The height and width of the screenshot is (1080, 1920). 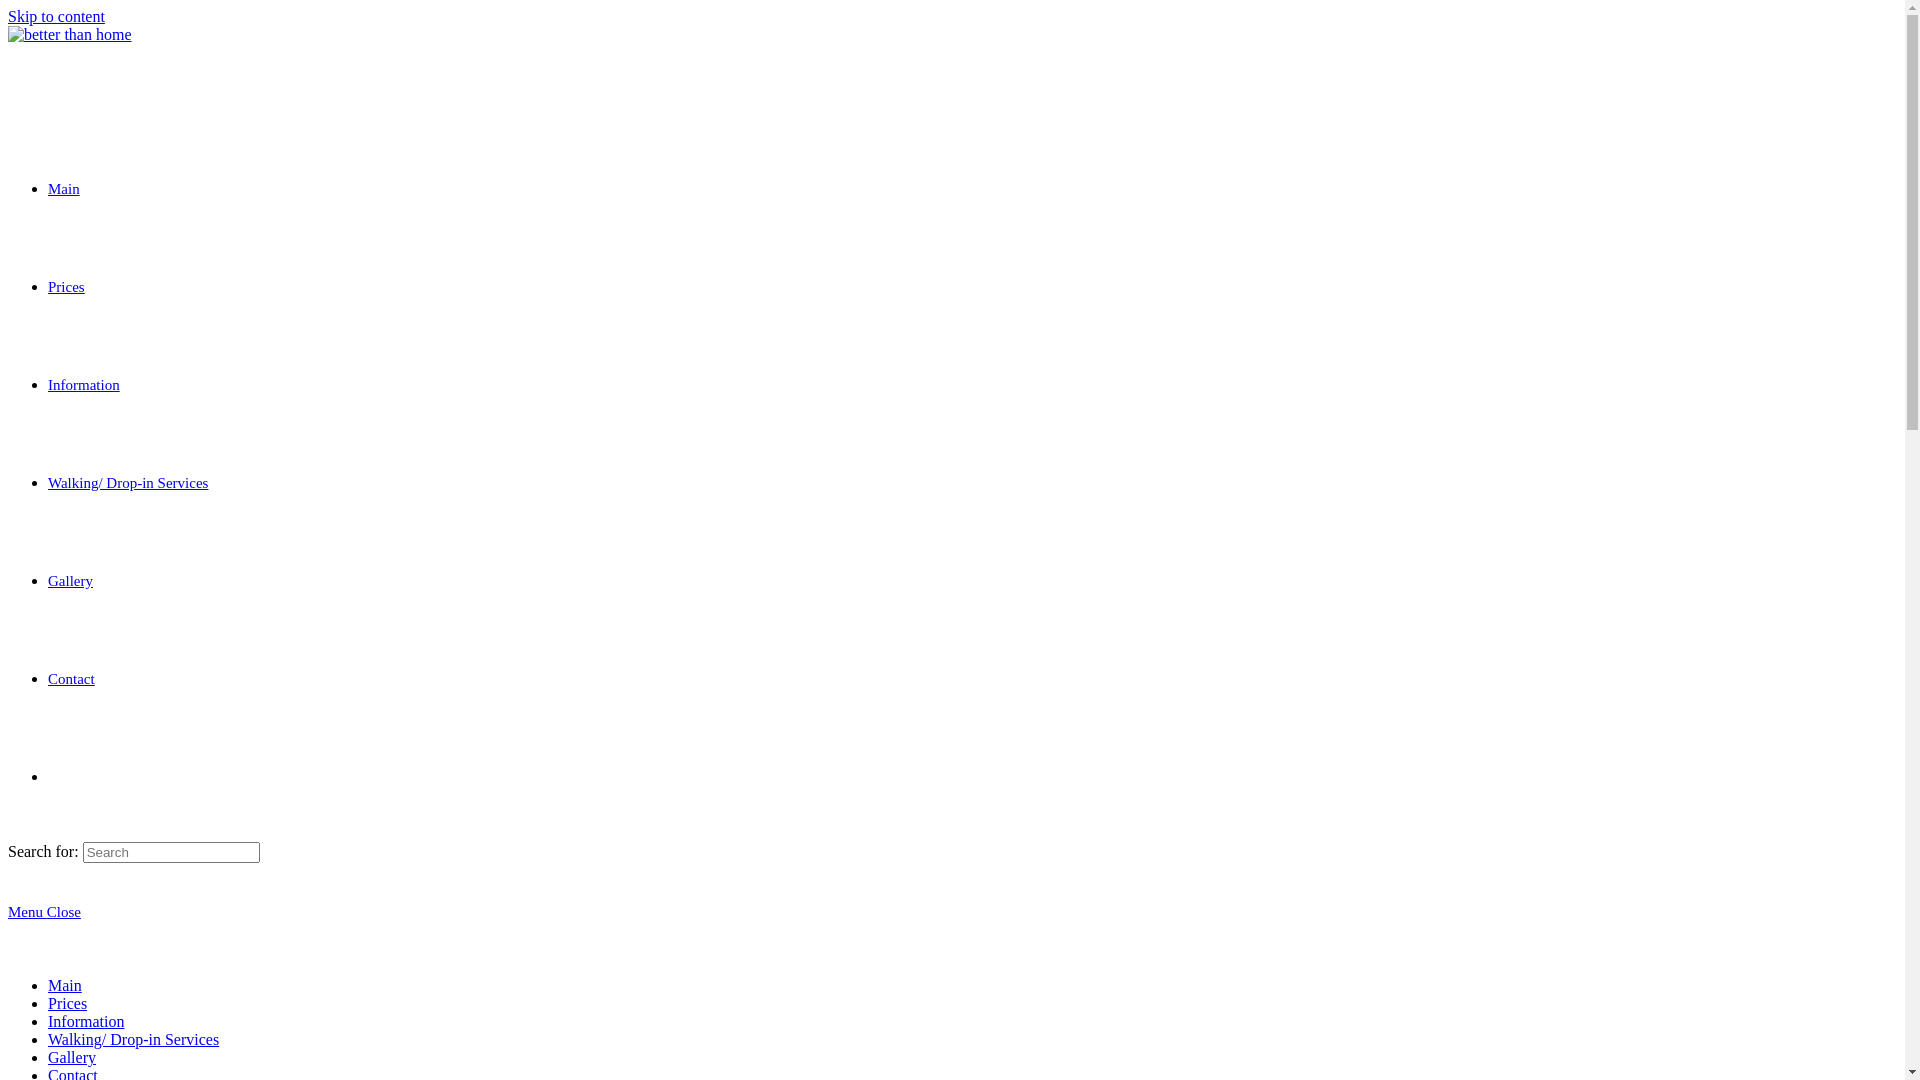 I want to click on Information, so click(x=84, y=385).